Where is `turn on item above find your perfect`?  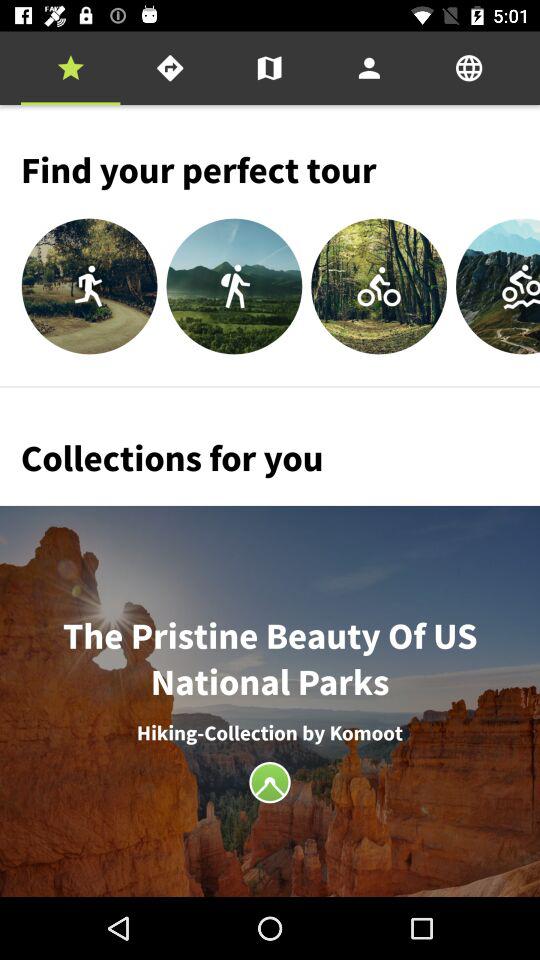
turn on item above find your perfect is located at coordinates (369, 68).